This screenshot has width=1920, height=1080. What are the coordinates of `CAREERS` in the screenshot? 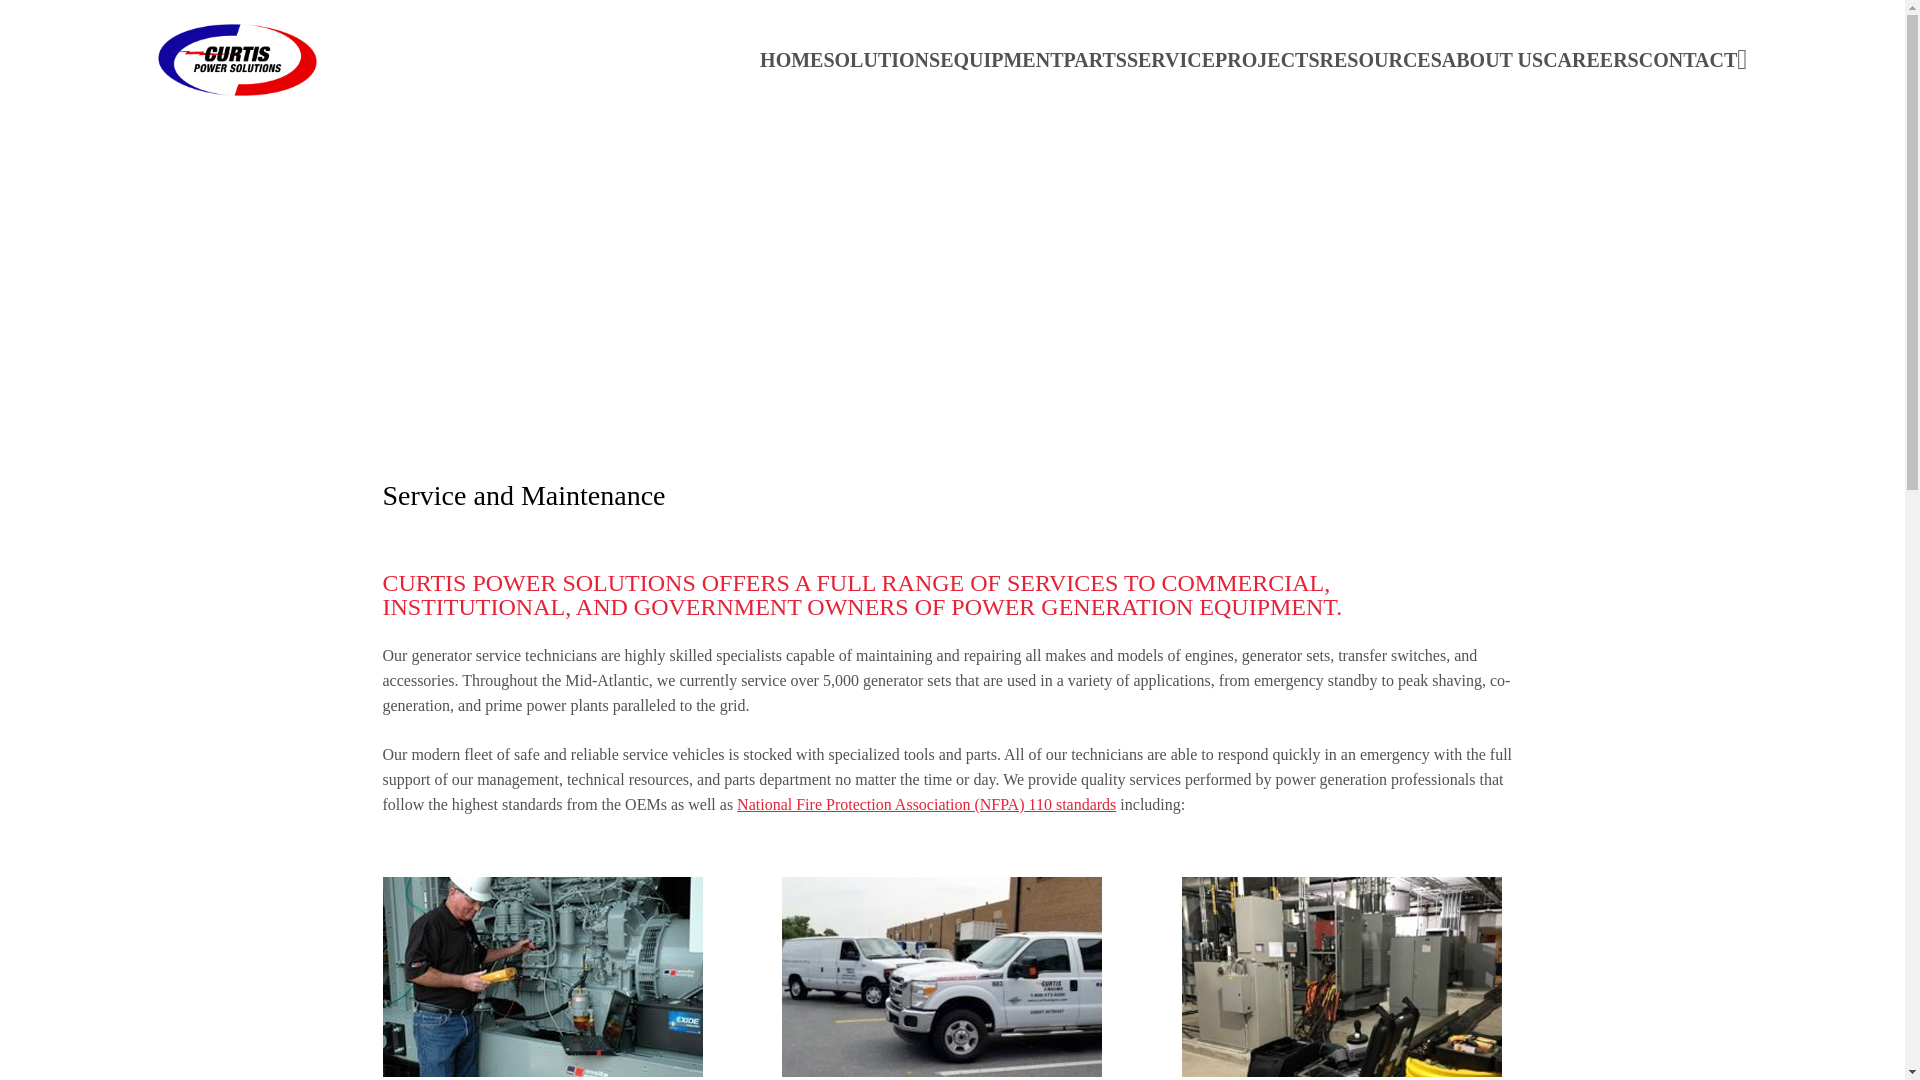 It's located at (1591, 60).